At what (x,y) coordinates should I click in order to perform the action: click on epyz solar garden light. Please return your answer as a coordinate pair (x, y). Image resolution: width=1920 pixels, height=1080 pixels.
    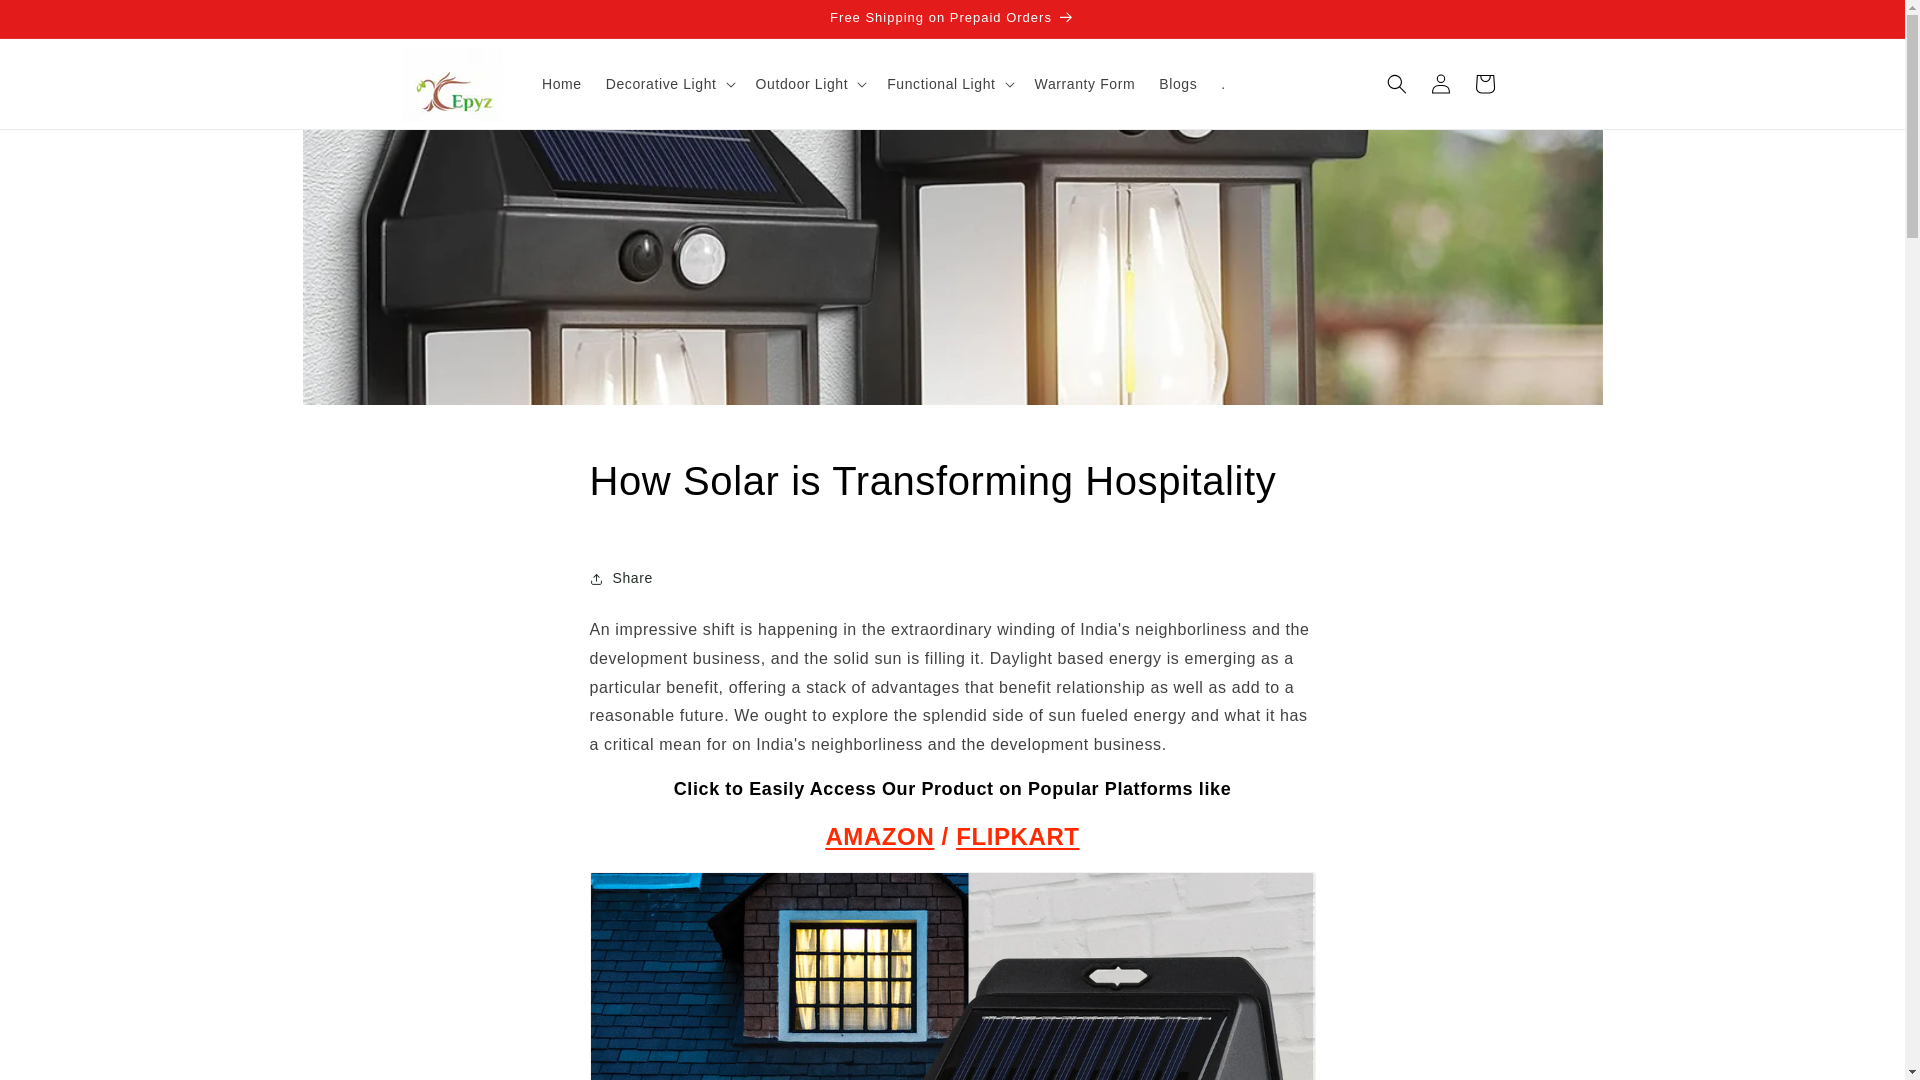
    Looking at the image, I should click on (1018, 836).